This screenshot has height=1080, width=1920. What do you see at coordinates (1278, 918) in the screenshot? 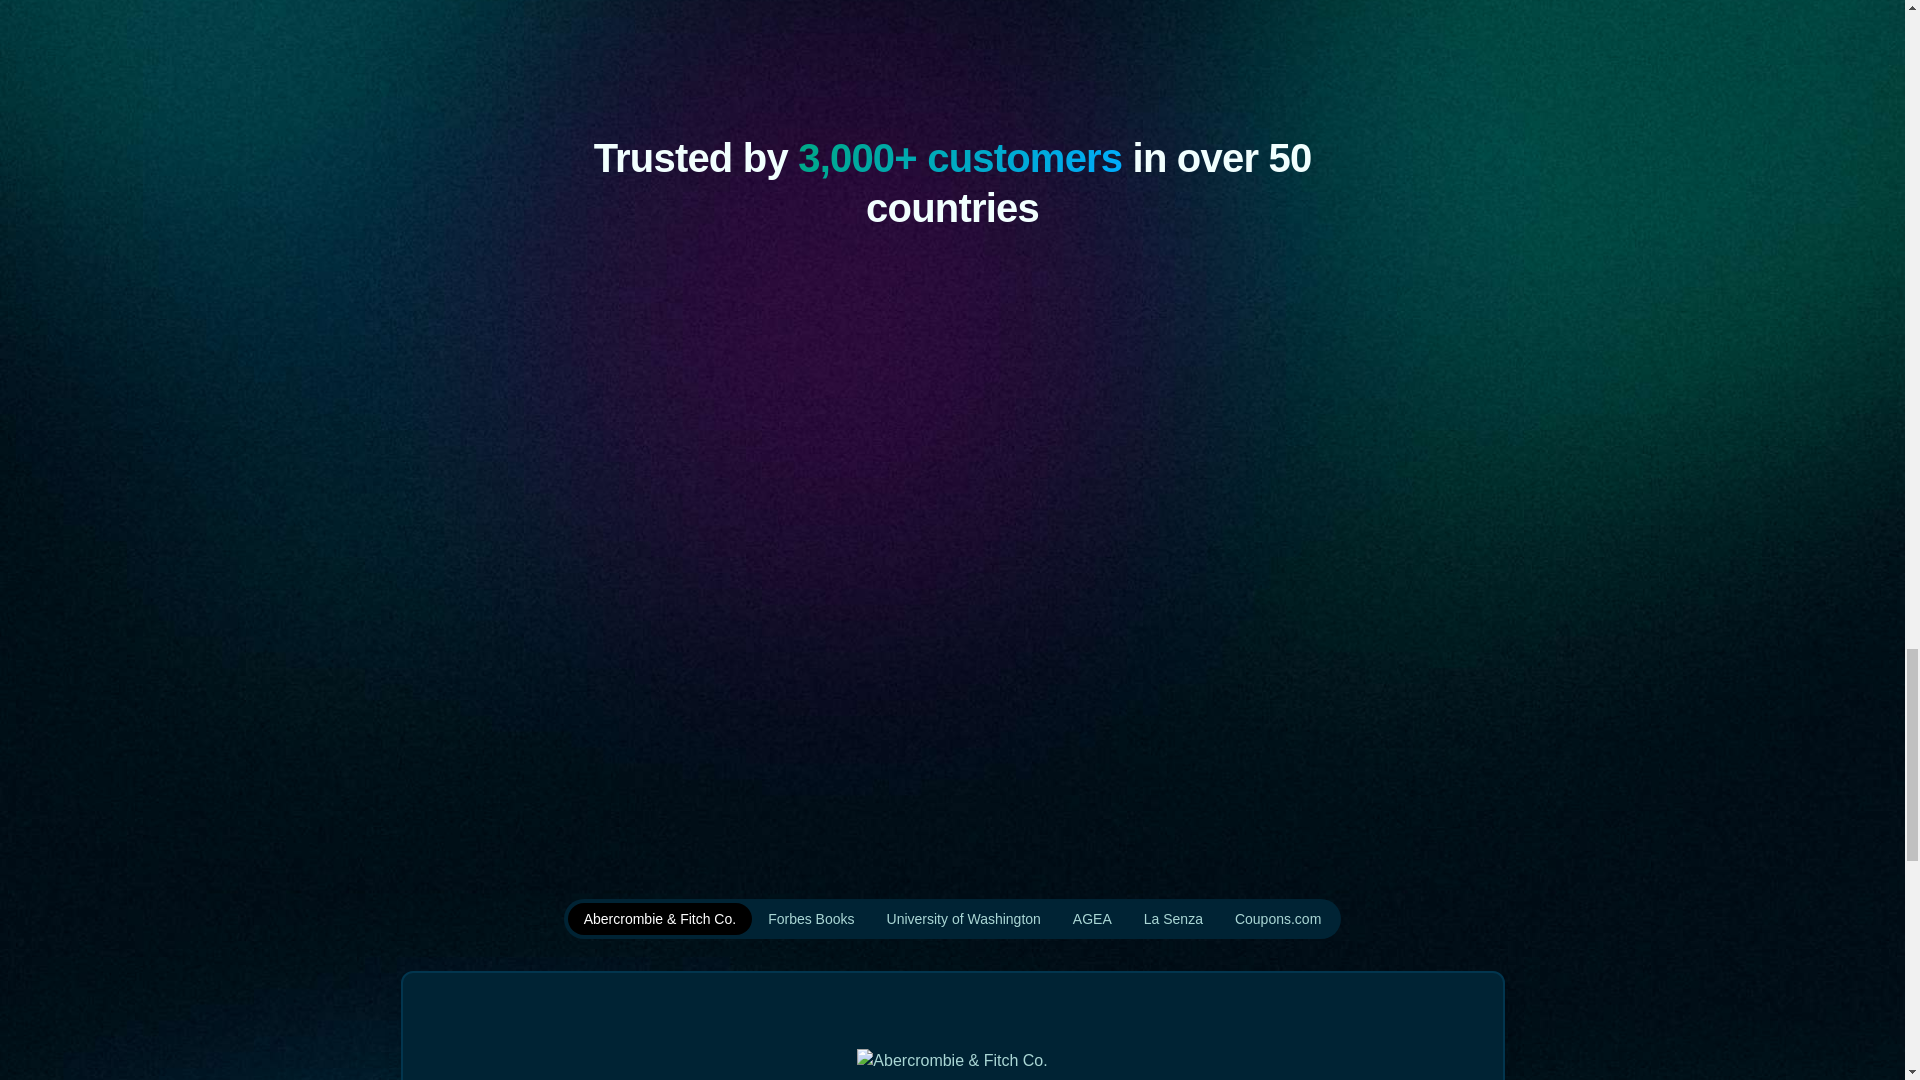
I see `Coupons.com` at bounding box center [1278, 918].